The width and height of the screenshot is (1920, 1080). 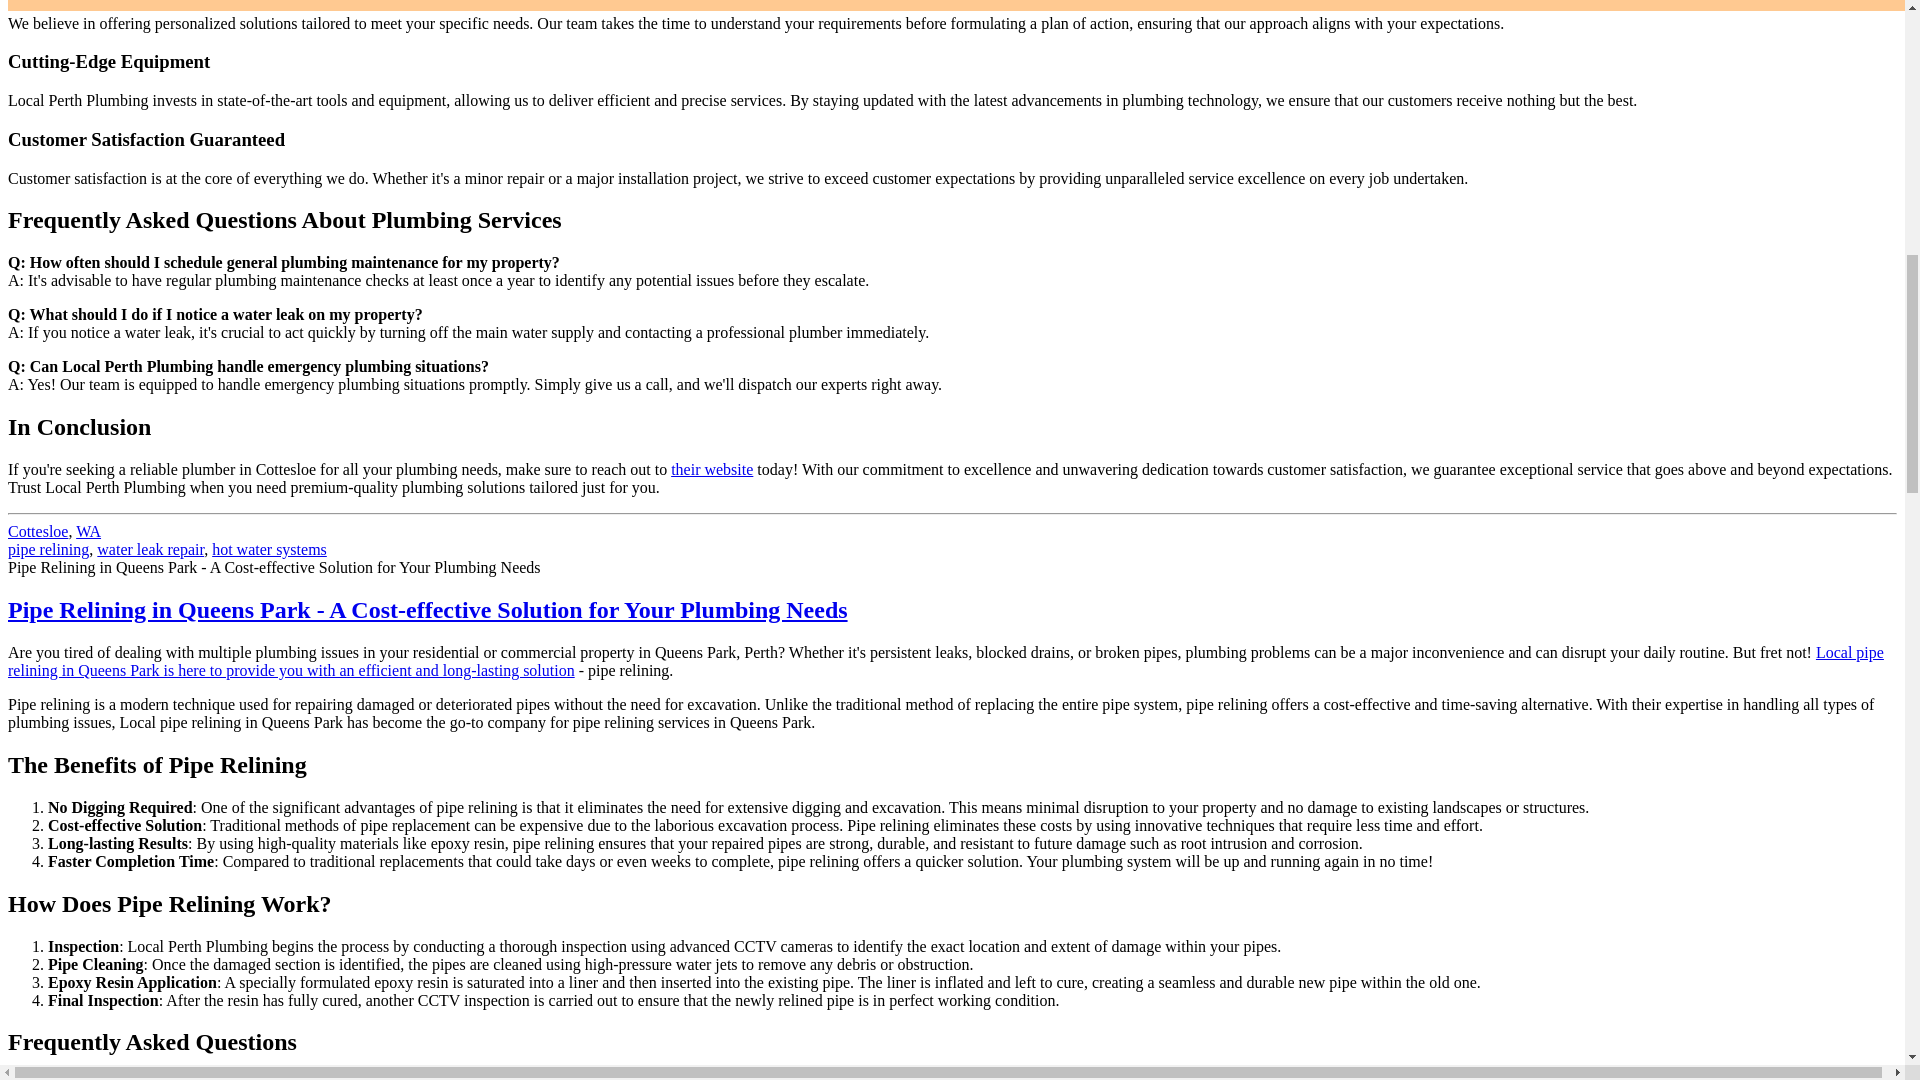 What do you see at coordinates (150, 550) in the screenshot?
I see `water leak repair` at bounding box center [150, 550].